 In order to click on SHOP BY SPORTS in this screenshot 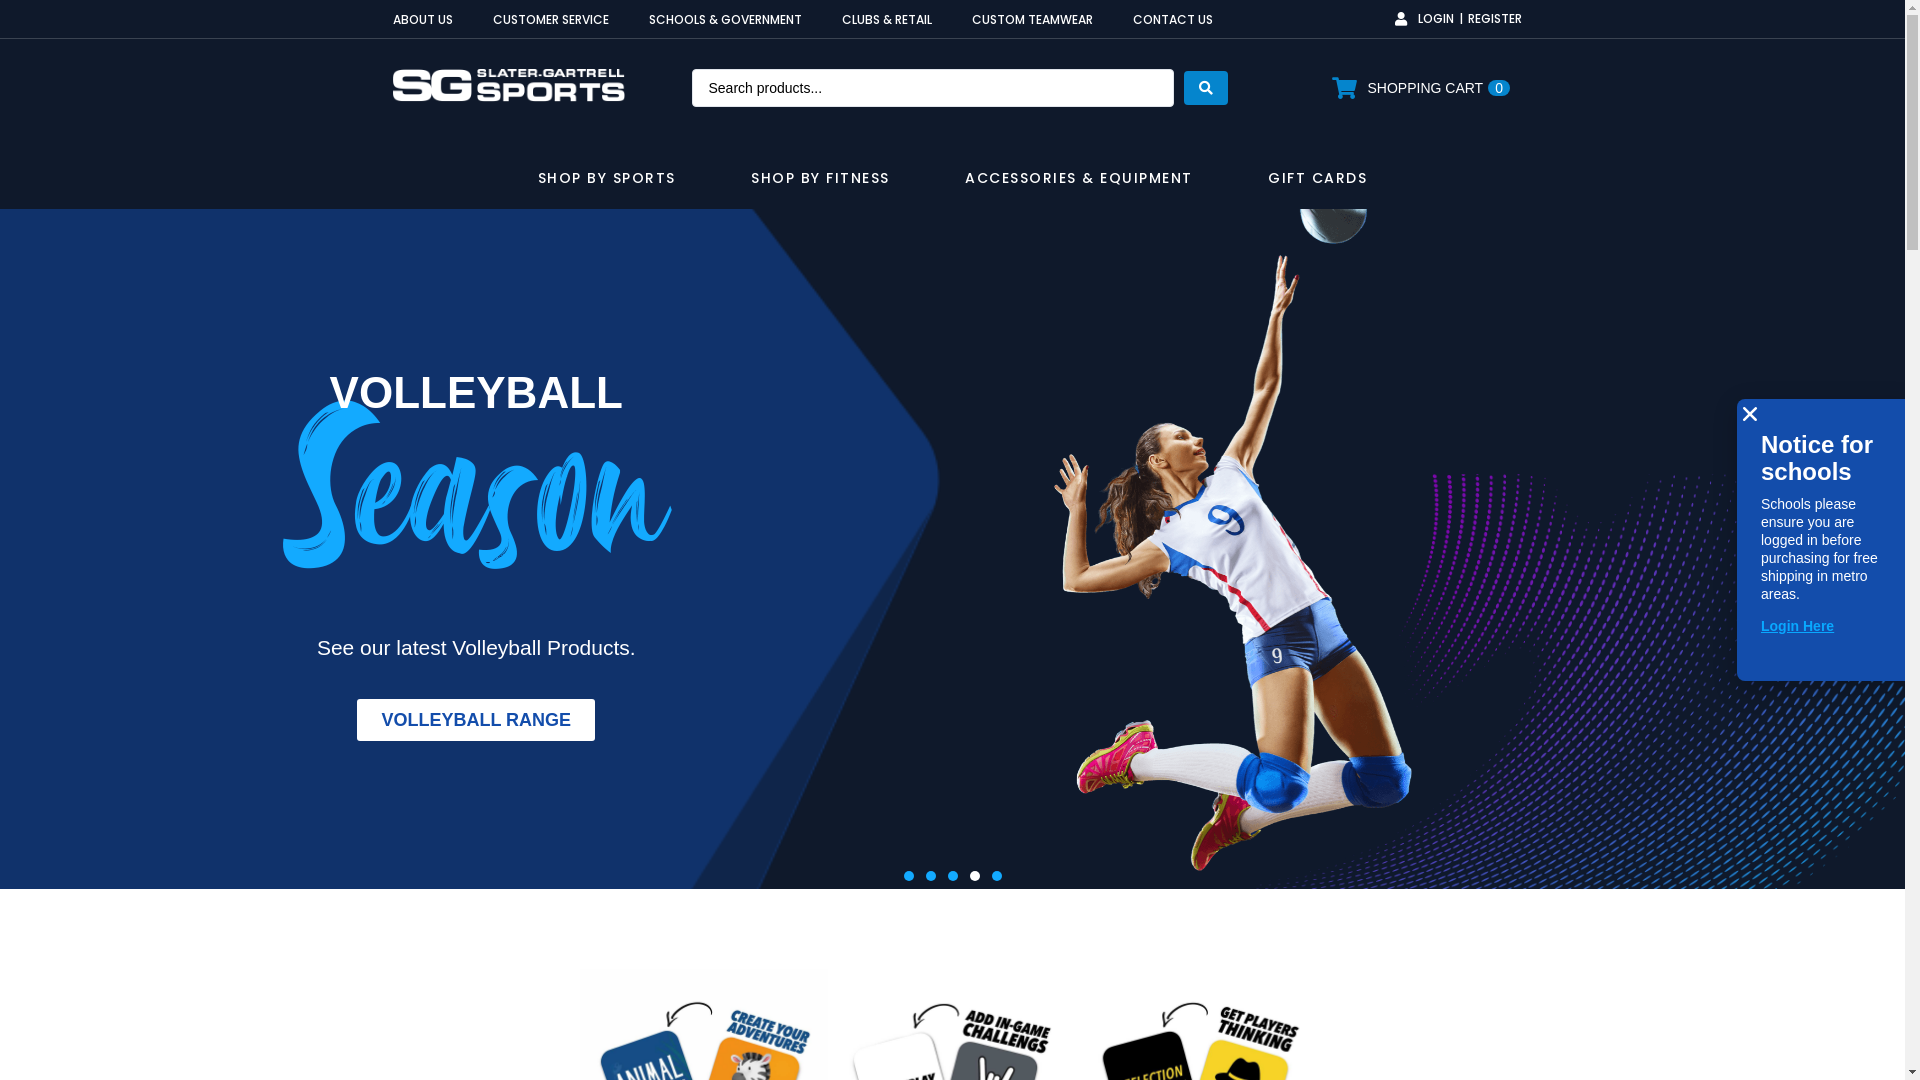, I will do `click(609, 183)`.